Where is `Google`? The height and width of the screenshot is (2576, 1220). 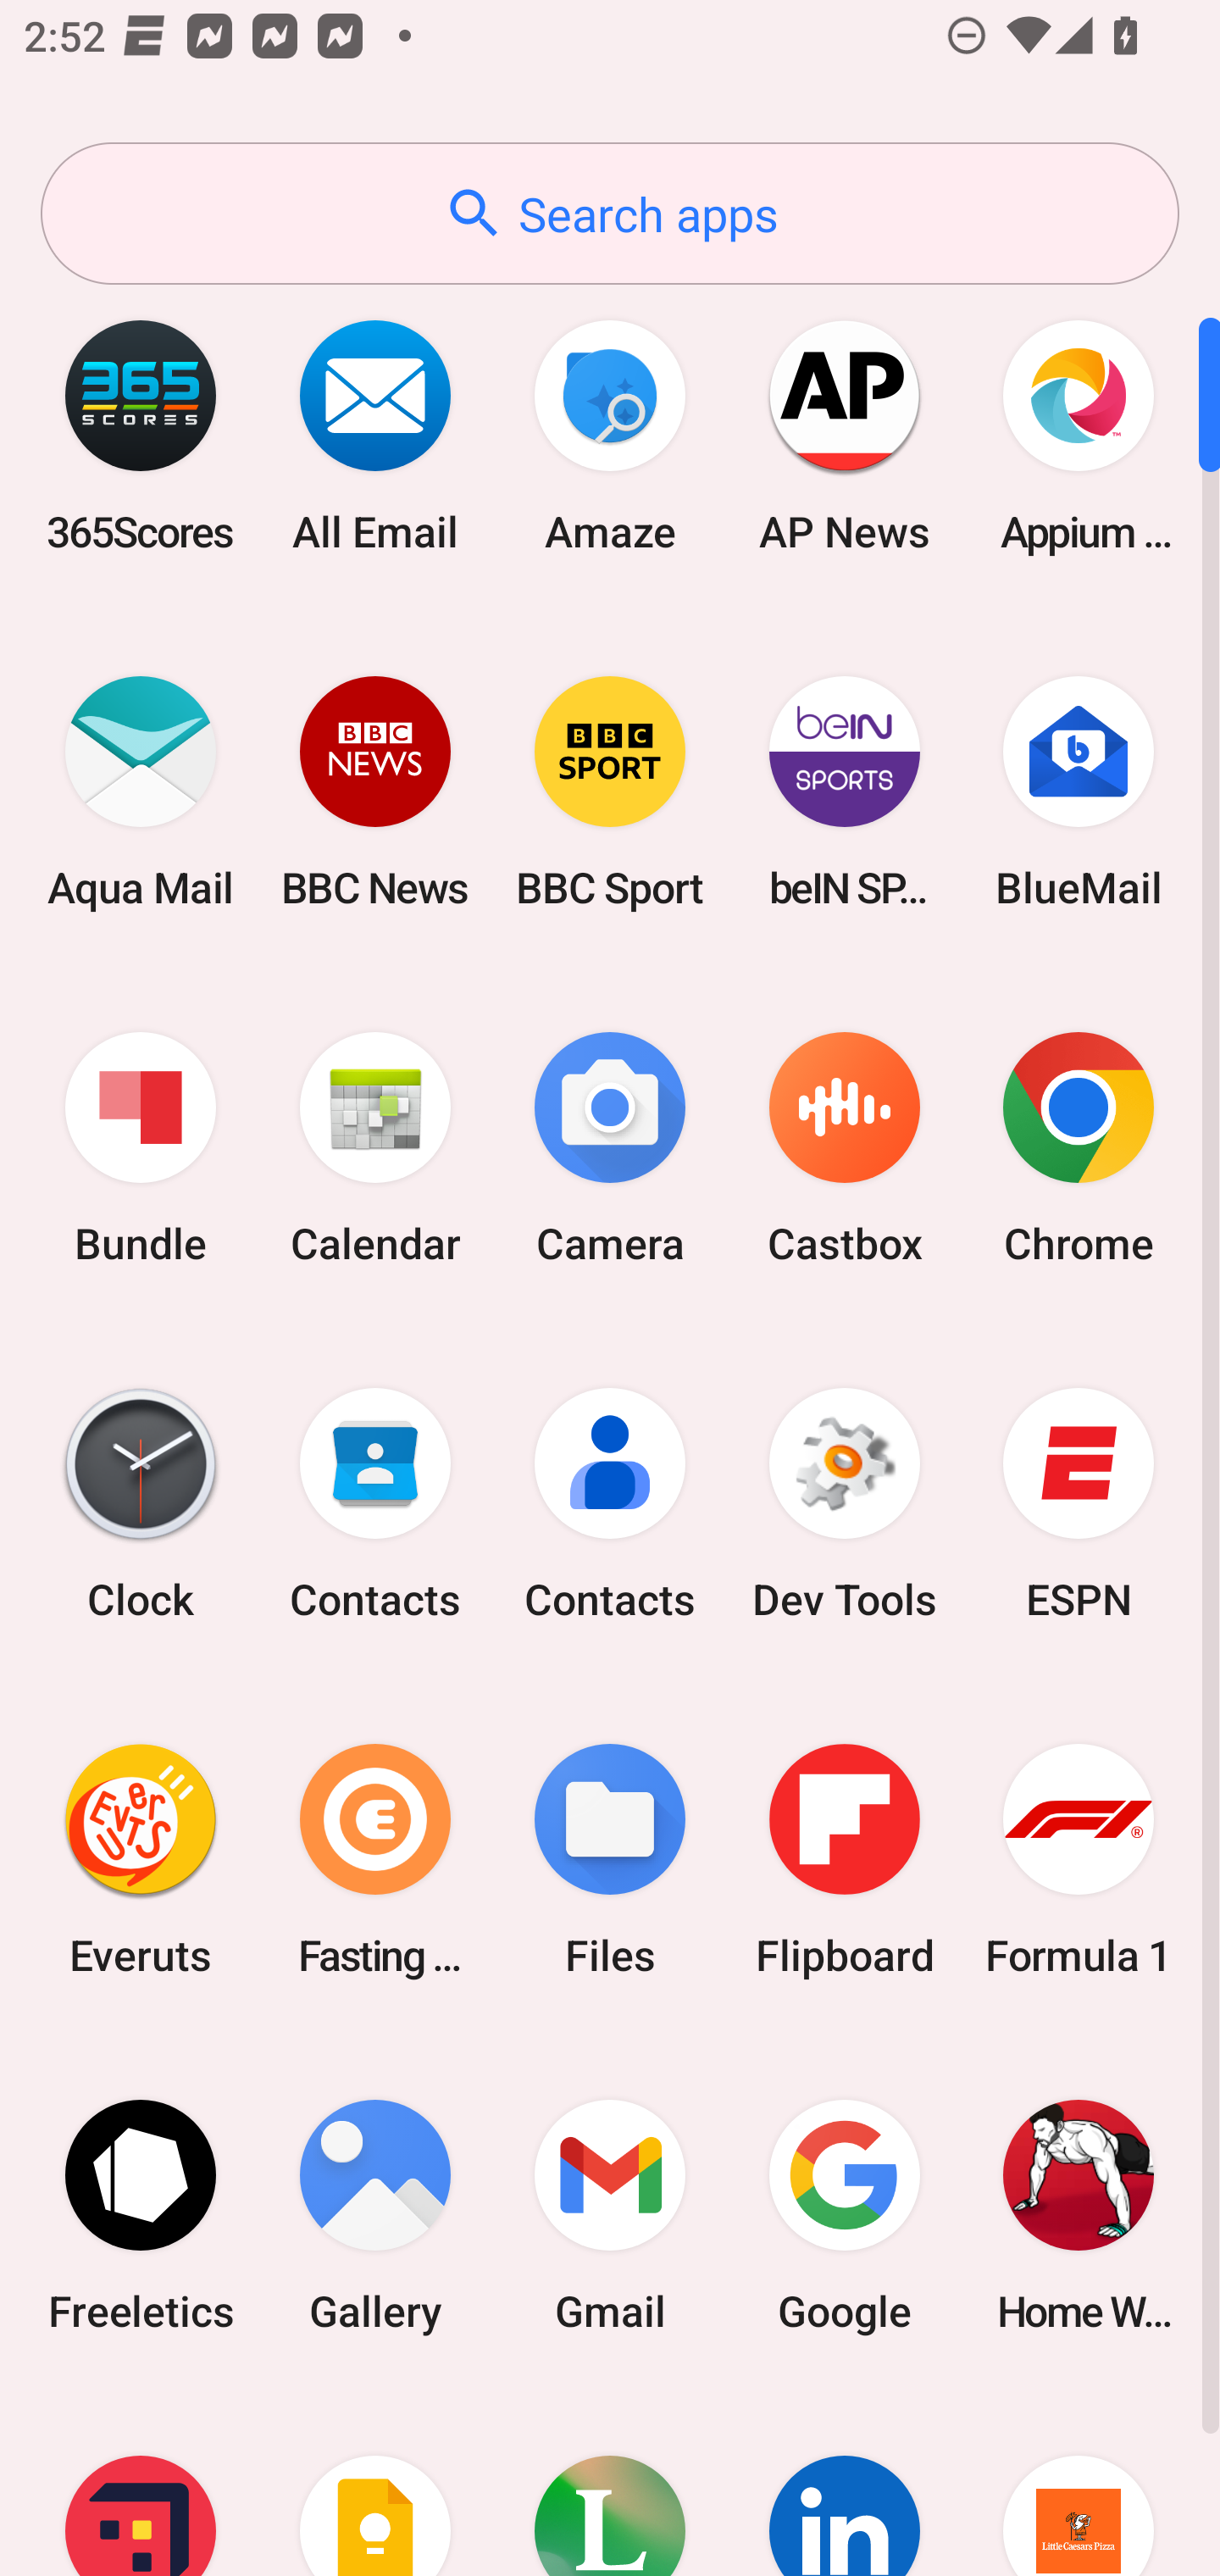 Google is located at coordinates (844, 2215).